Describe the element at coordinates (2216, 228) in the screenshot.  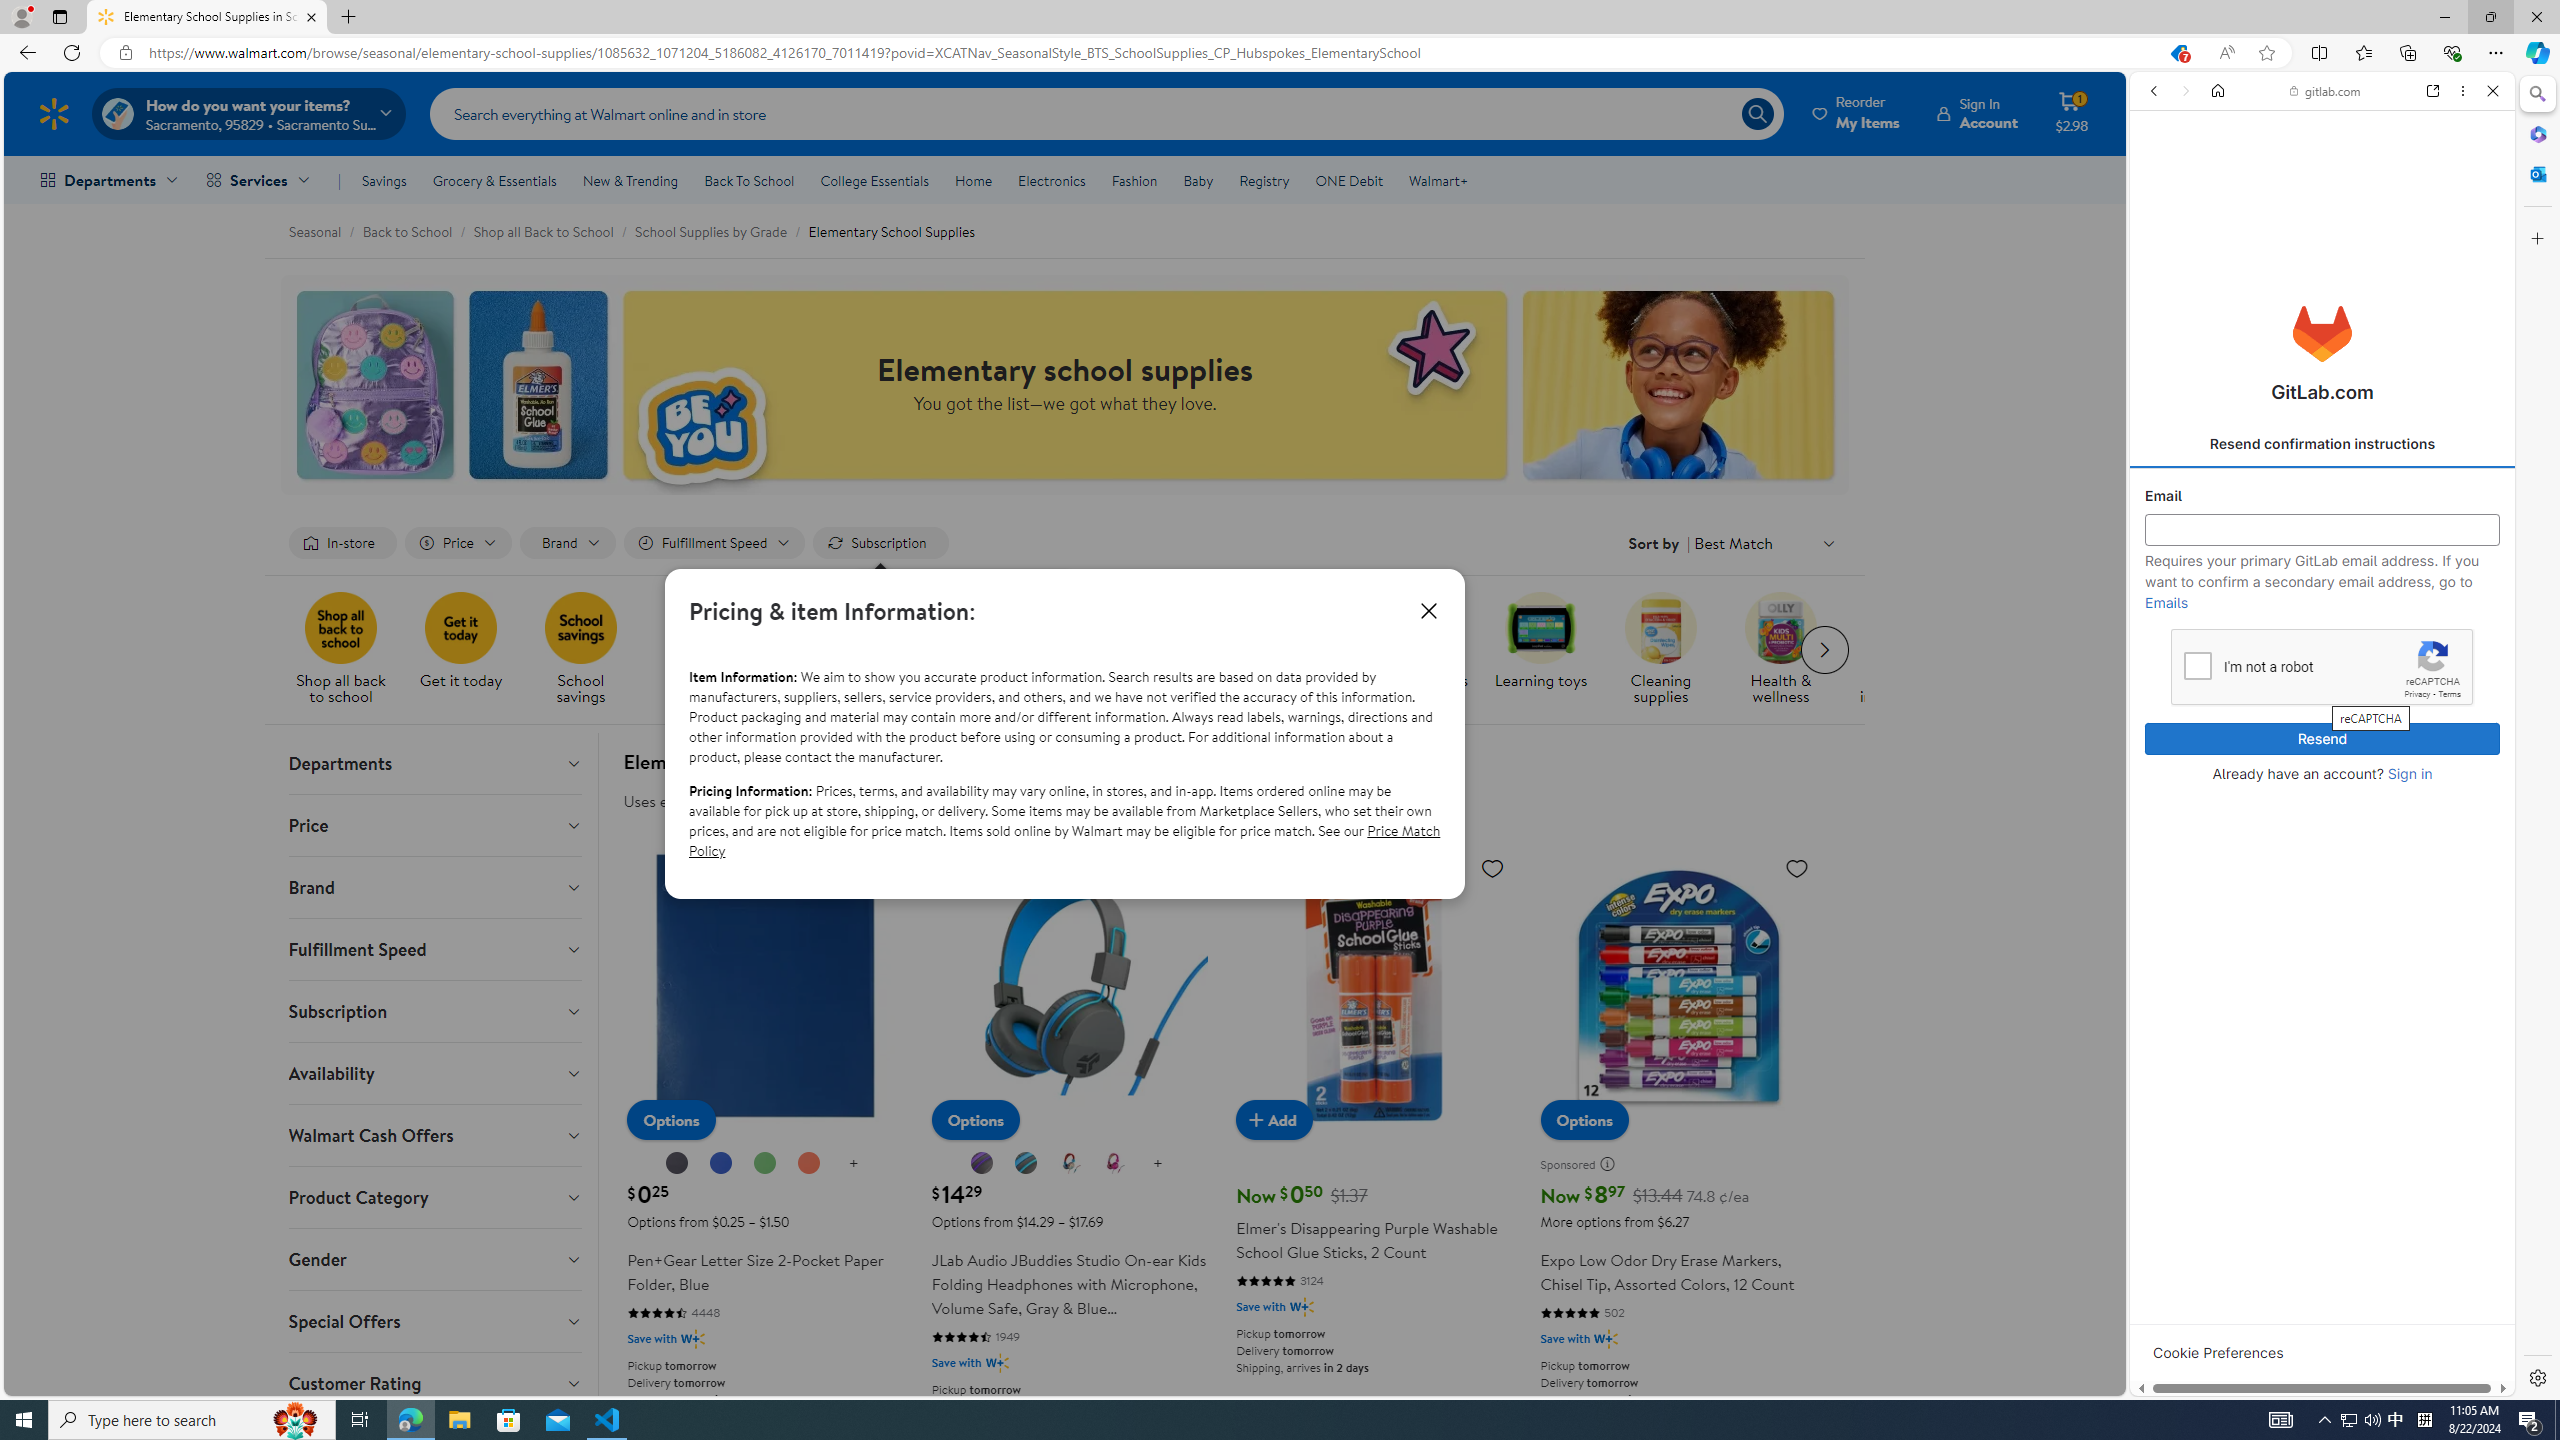
I see `Search Filter, IMAGES` at that location.